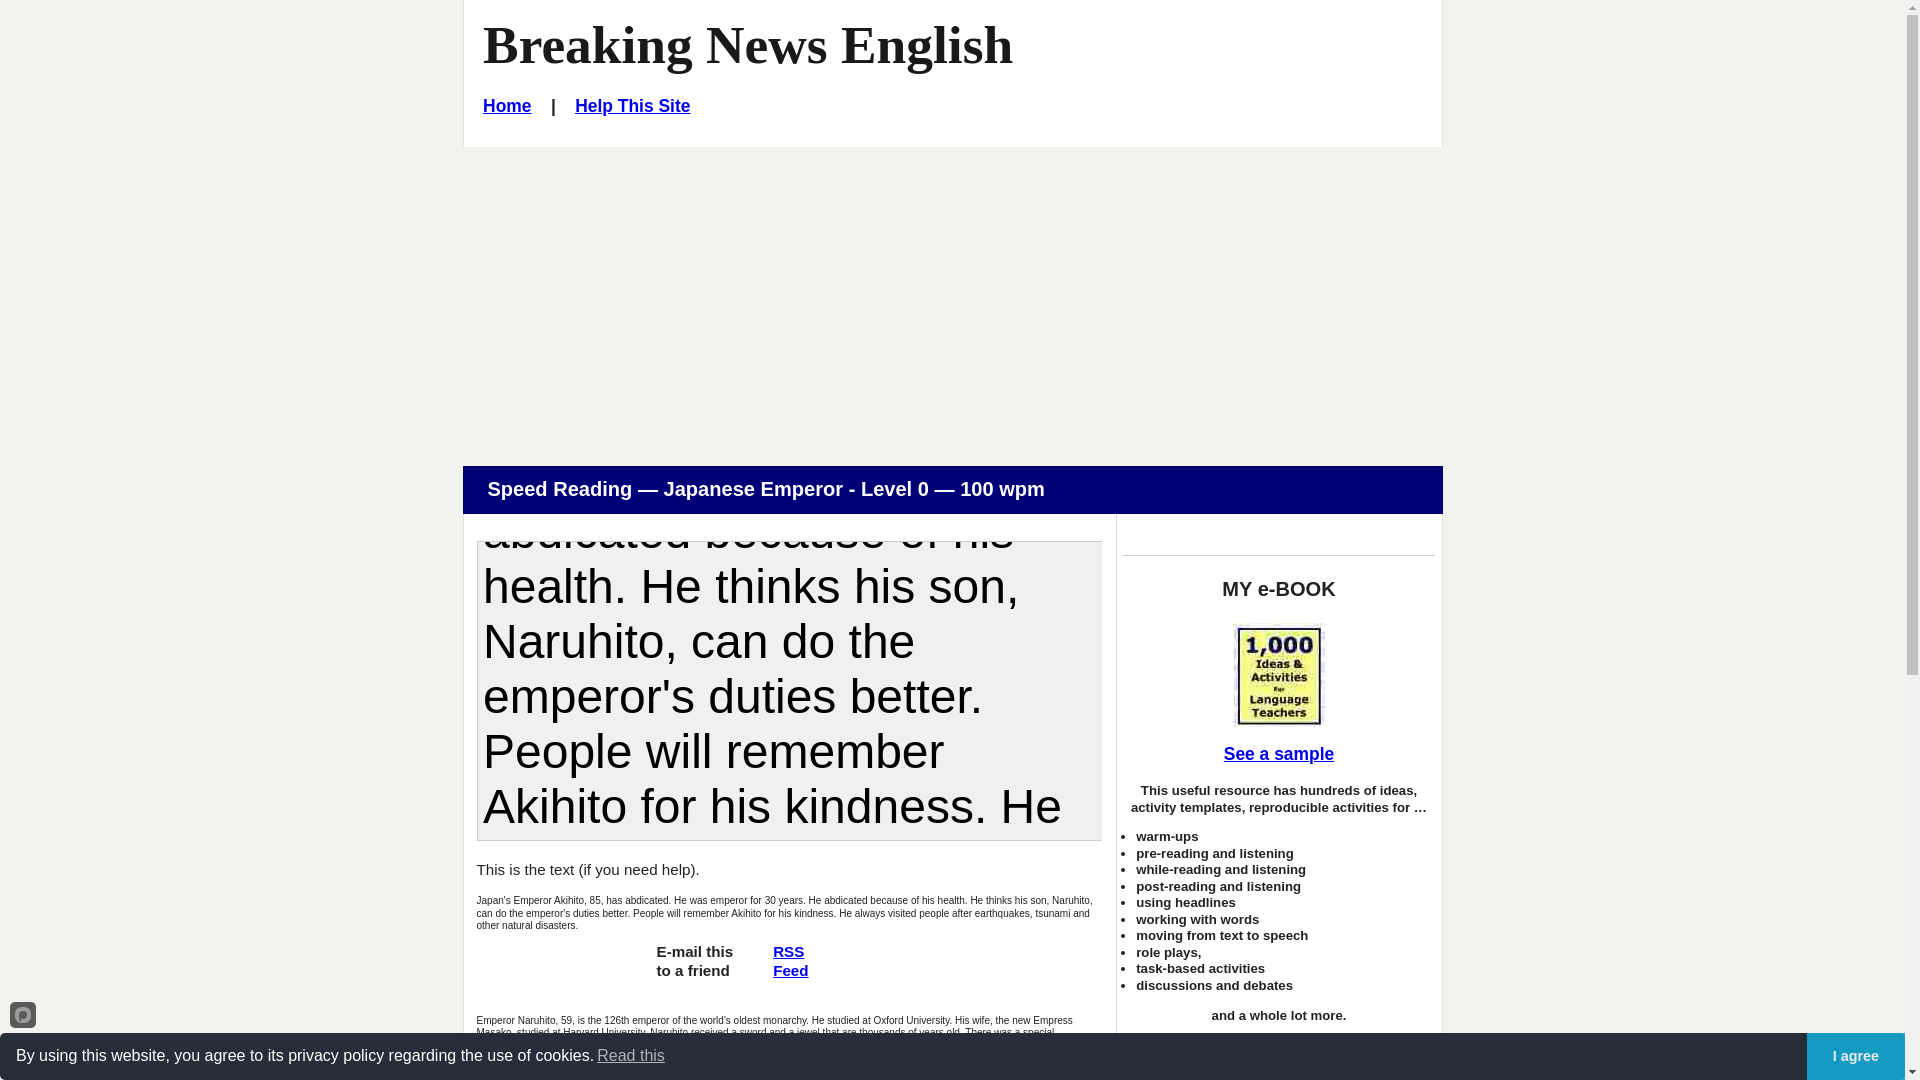 The image size is (1920, 1080). What do you see at coordinates (790, 960) in the screenshot?
I see `Home` at bounding box center [790, 960].